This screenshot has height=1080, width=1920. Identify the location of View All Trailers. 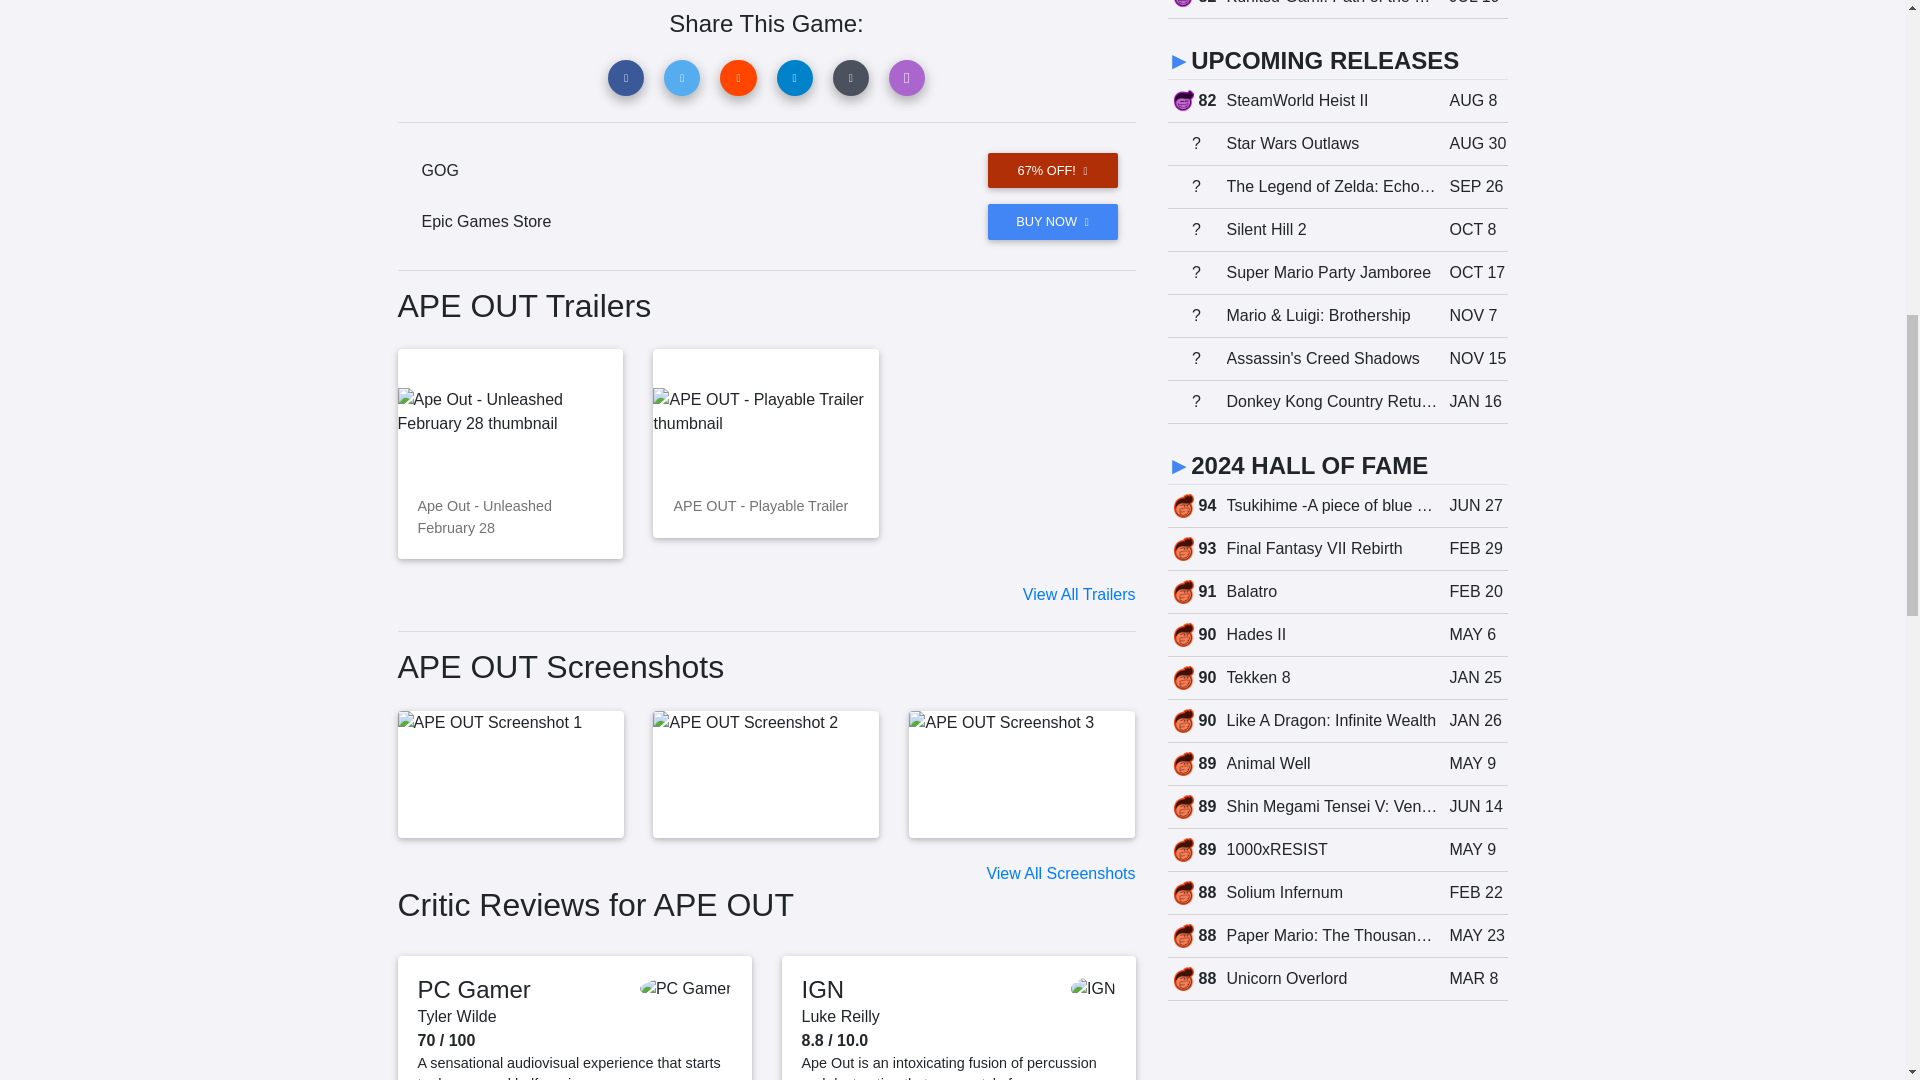
(1080, 594).